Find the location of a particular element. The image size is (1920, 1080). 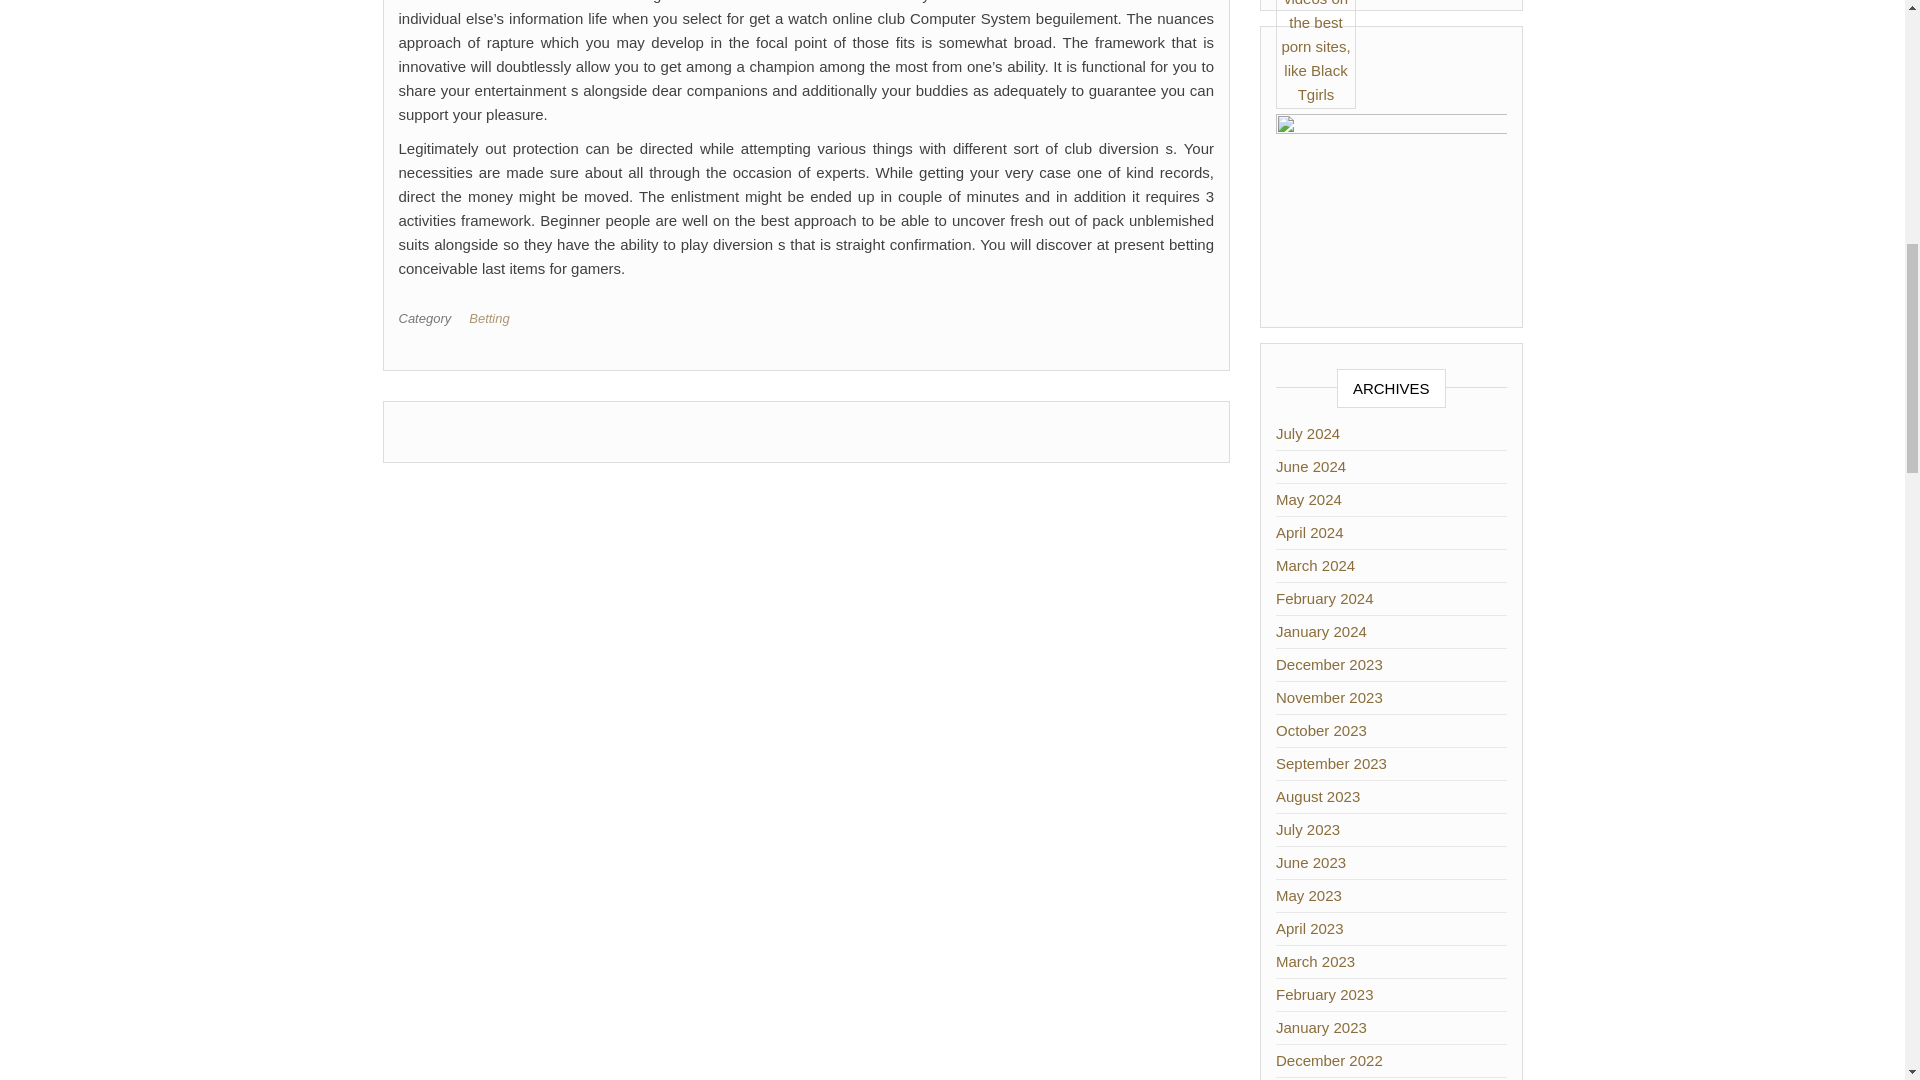

March 2023 is located at coordinates (1316, 960).